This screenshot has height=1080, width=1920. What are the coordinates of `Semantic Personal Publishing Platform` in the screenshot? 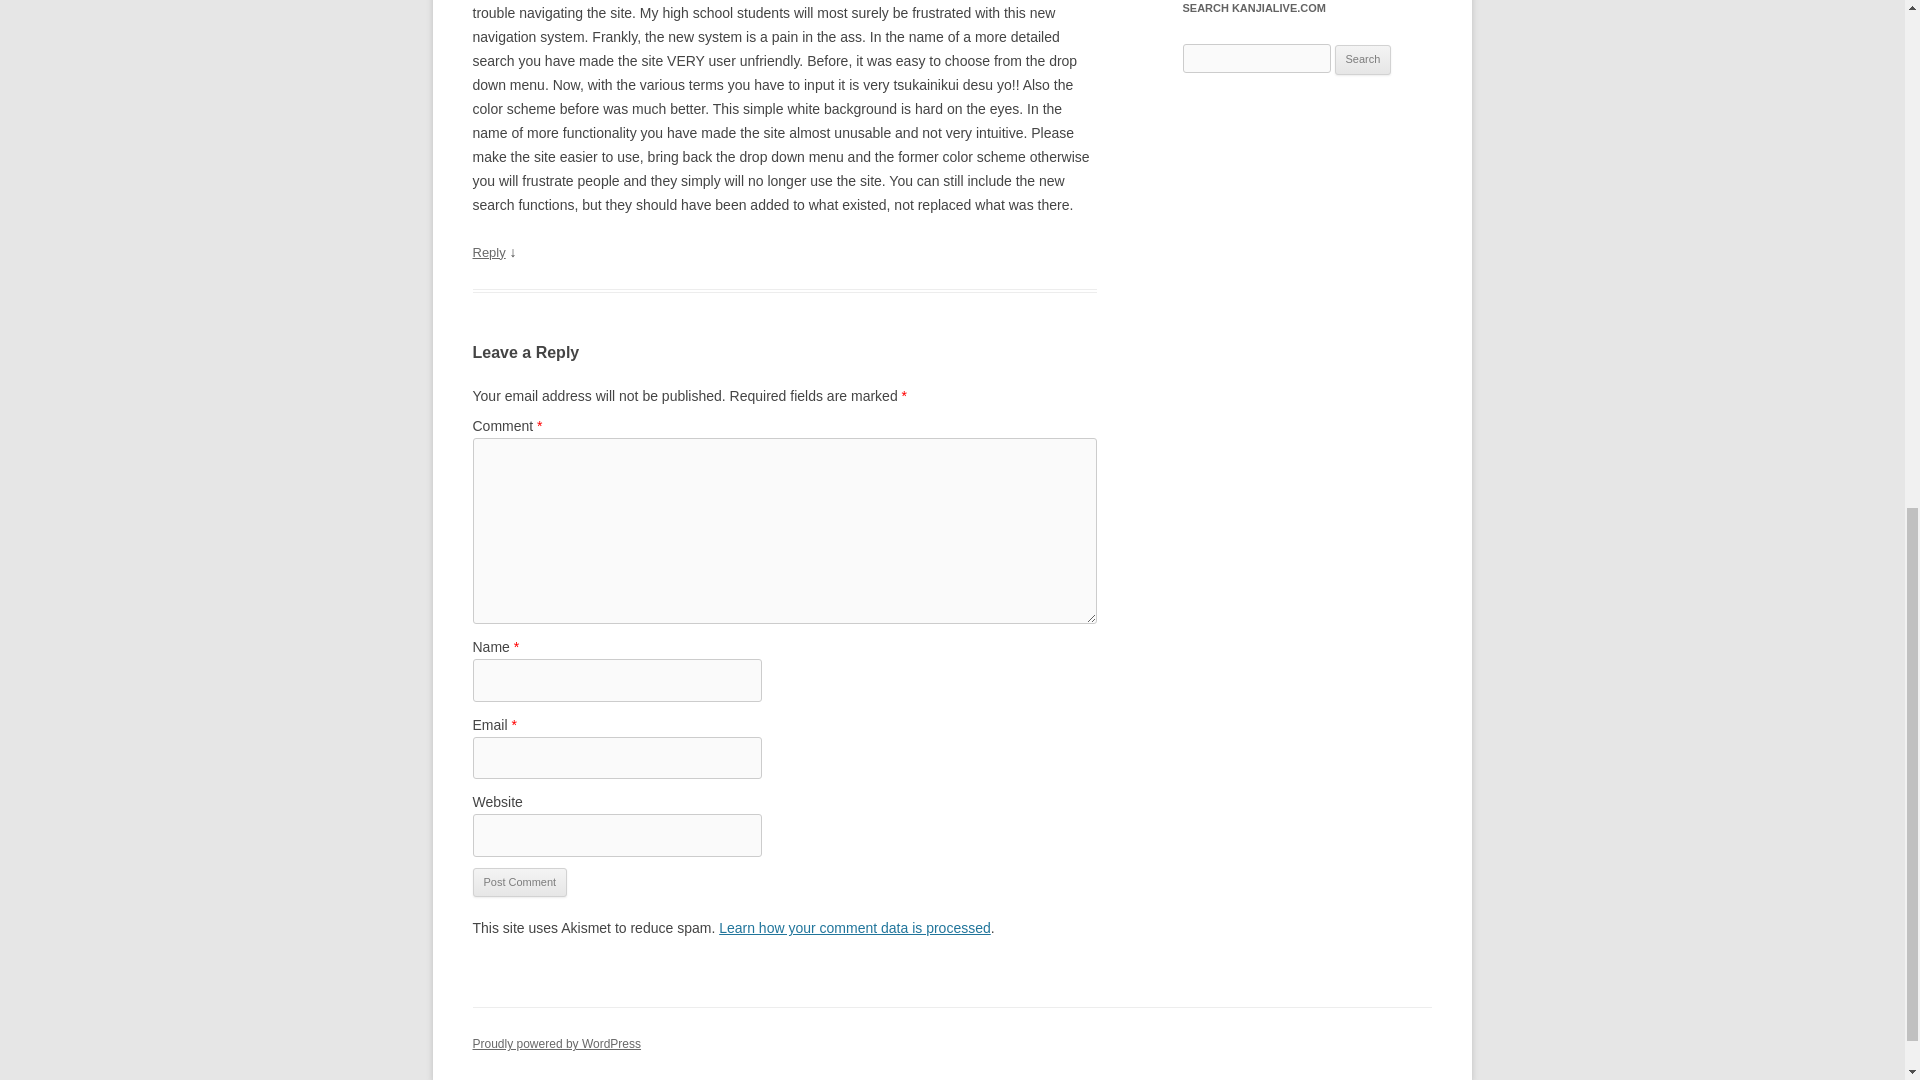 It's located at (556, 1043).